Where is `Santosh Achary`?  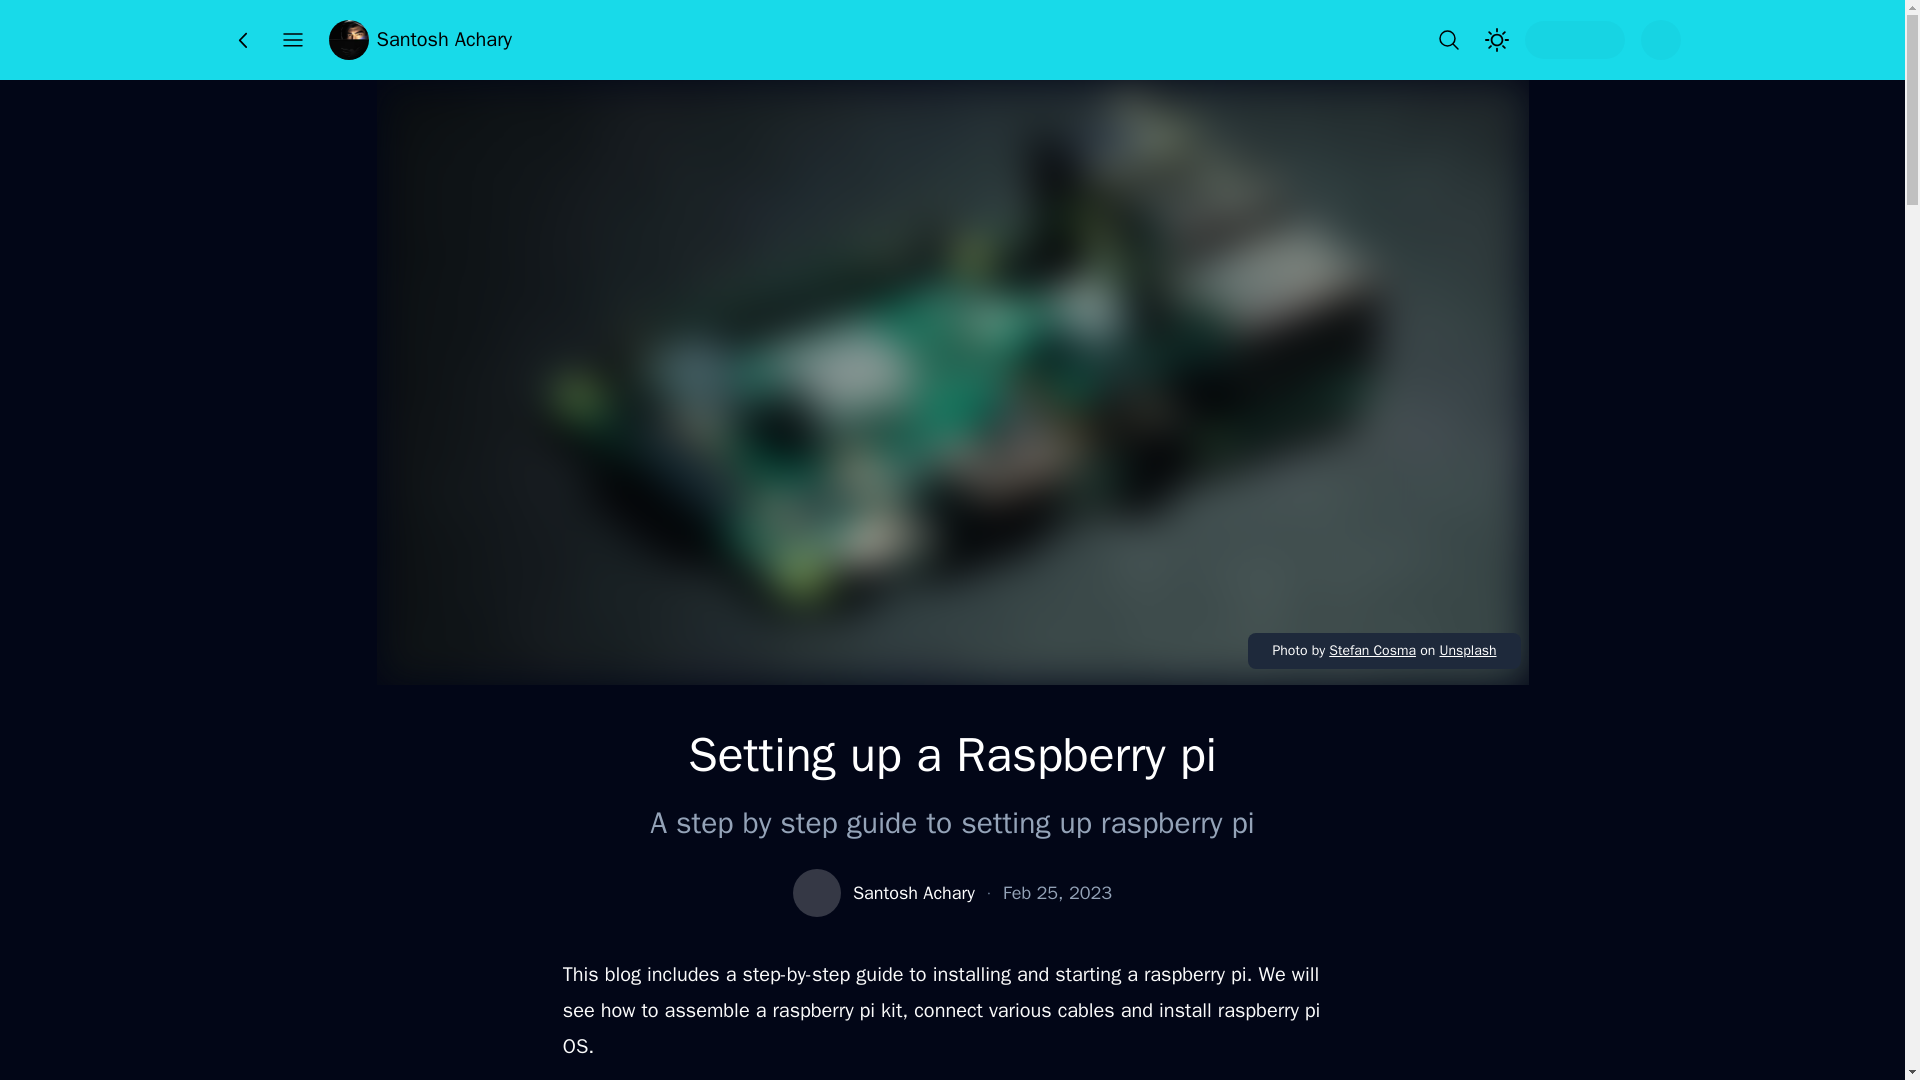 Santosh Achary is located at coordinates (419, 40).